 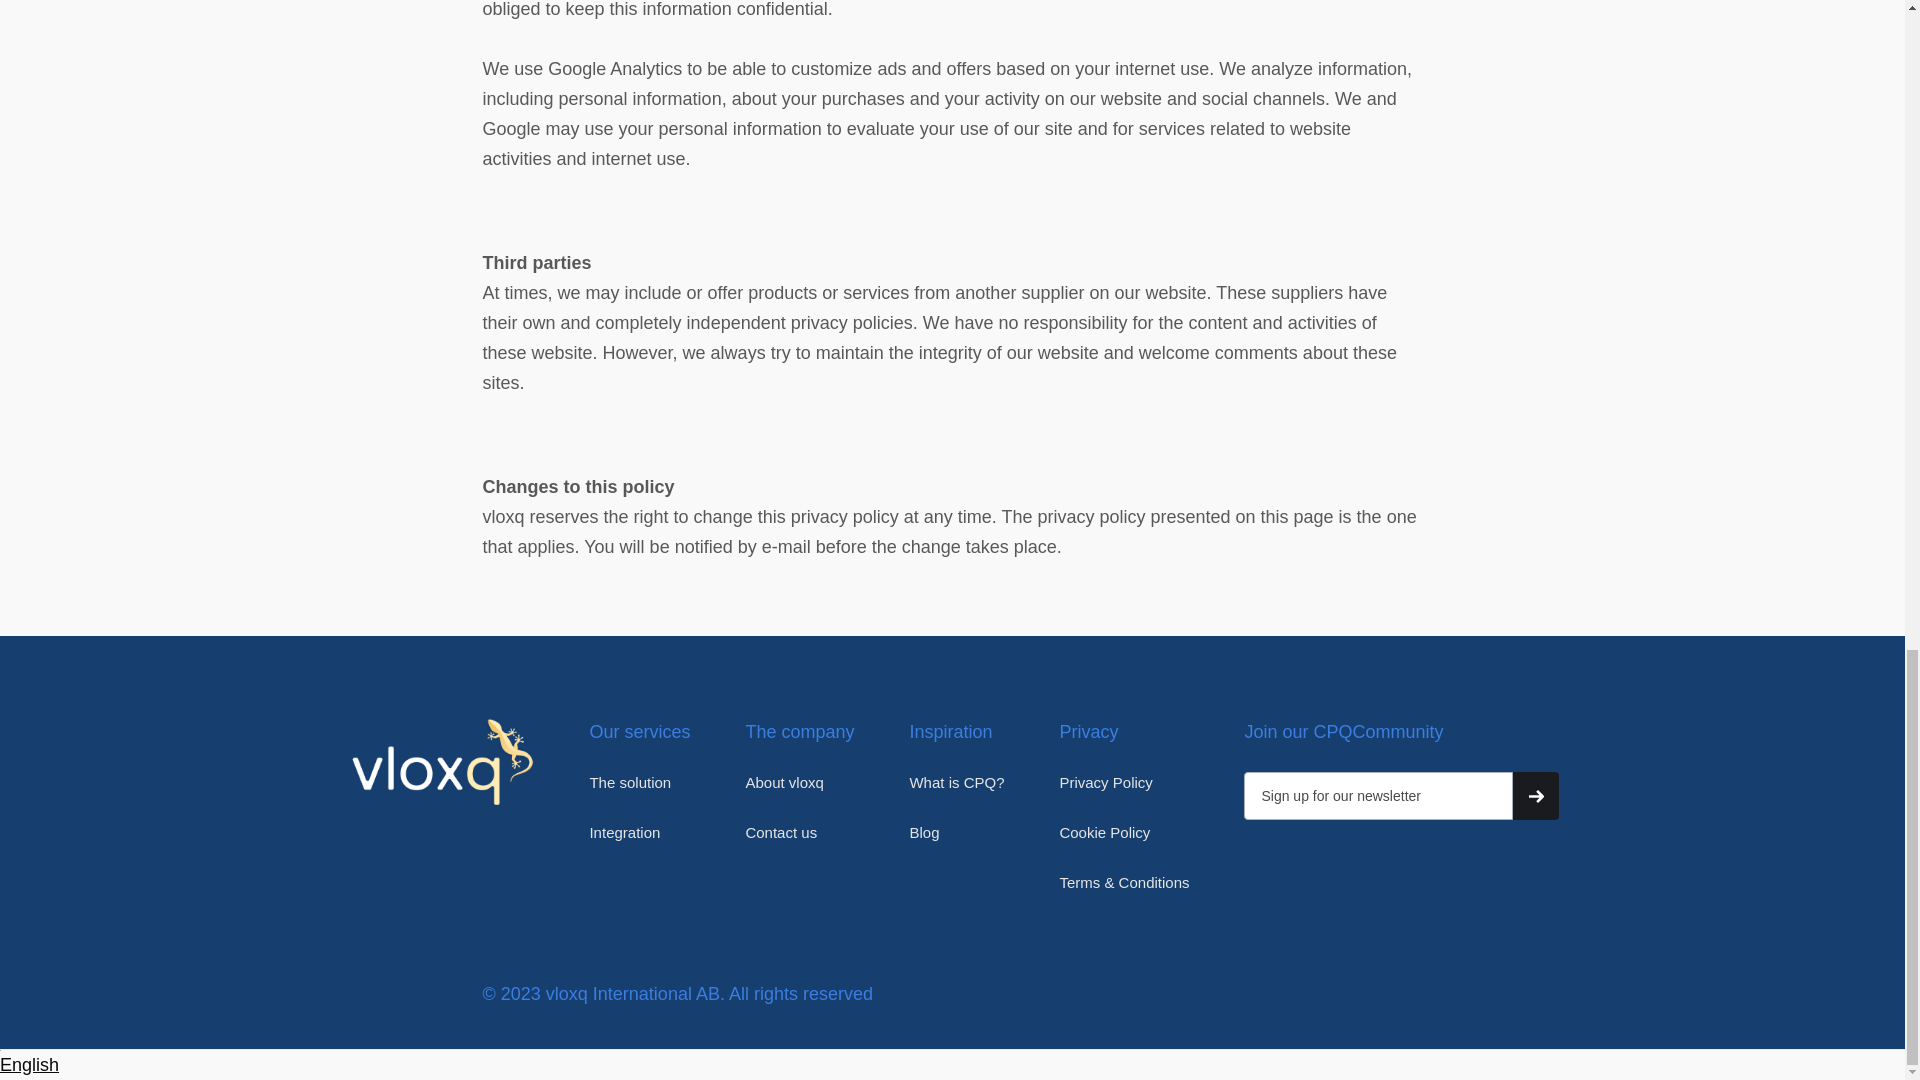 I want to click on Contact us, so click(x=780, y=832).